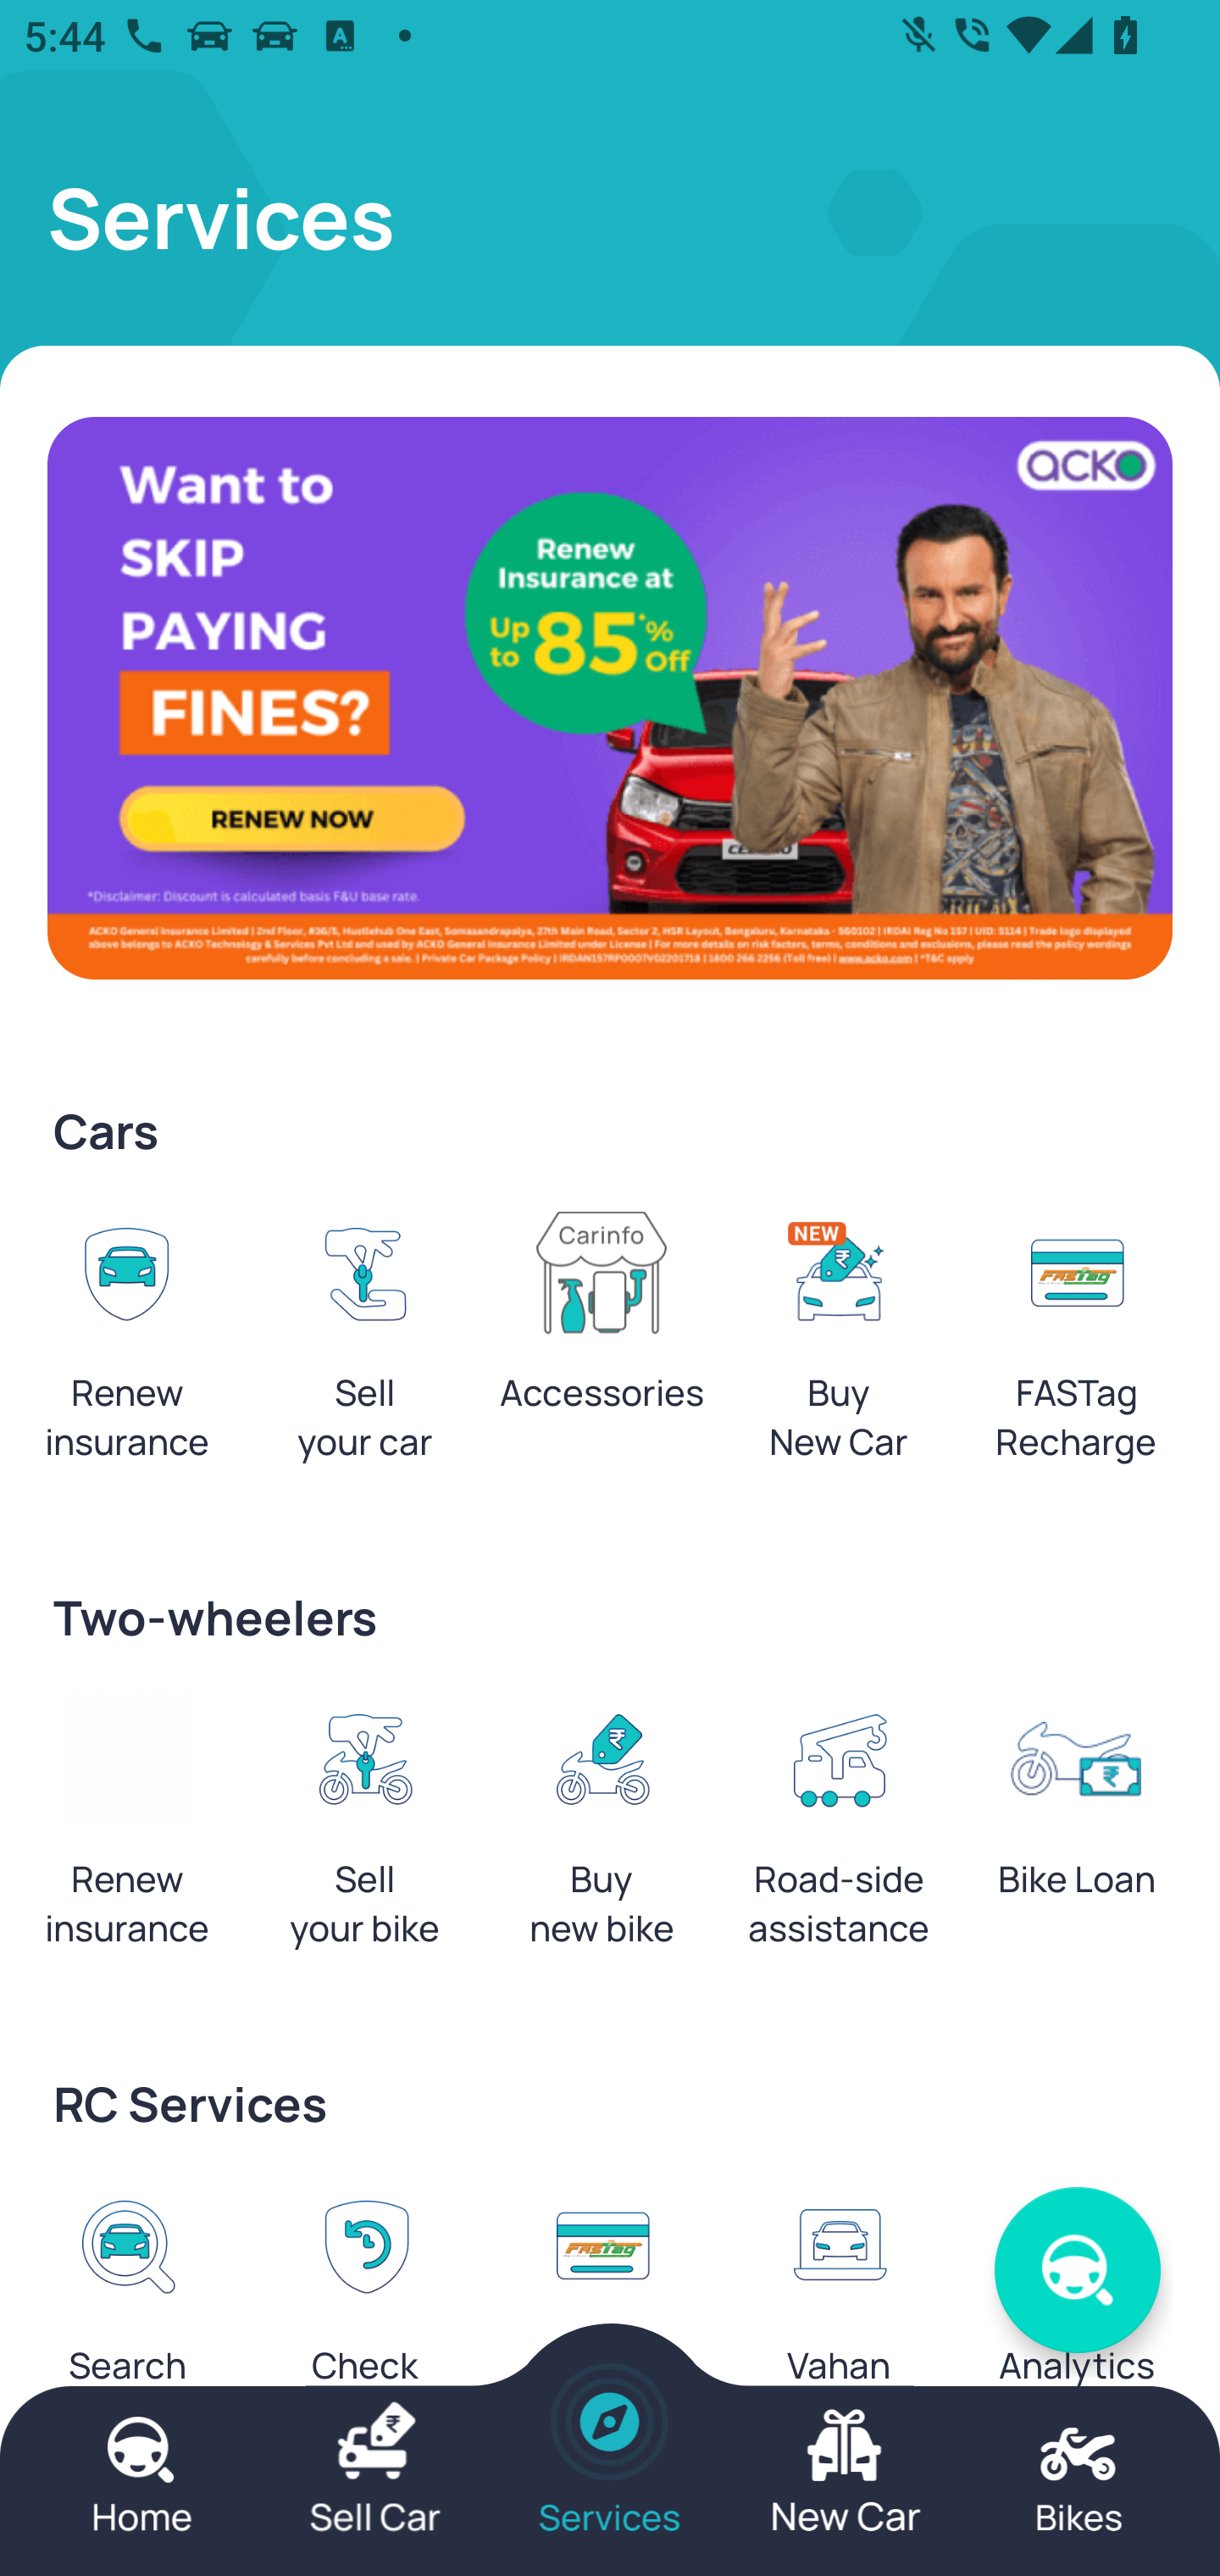 The width and height of the screenshot is (1220, 2576). What do you see at coordinates (364, 1831) in the screenshot?
I see `Sell
your bike` at bounding box center [364, 1831].